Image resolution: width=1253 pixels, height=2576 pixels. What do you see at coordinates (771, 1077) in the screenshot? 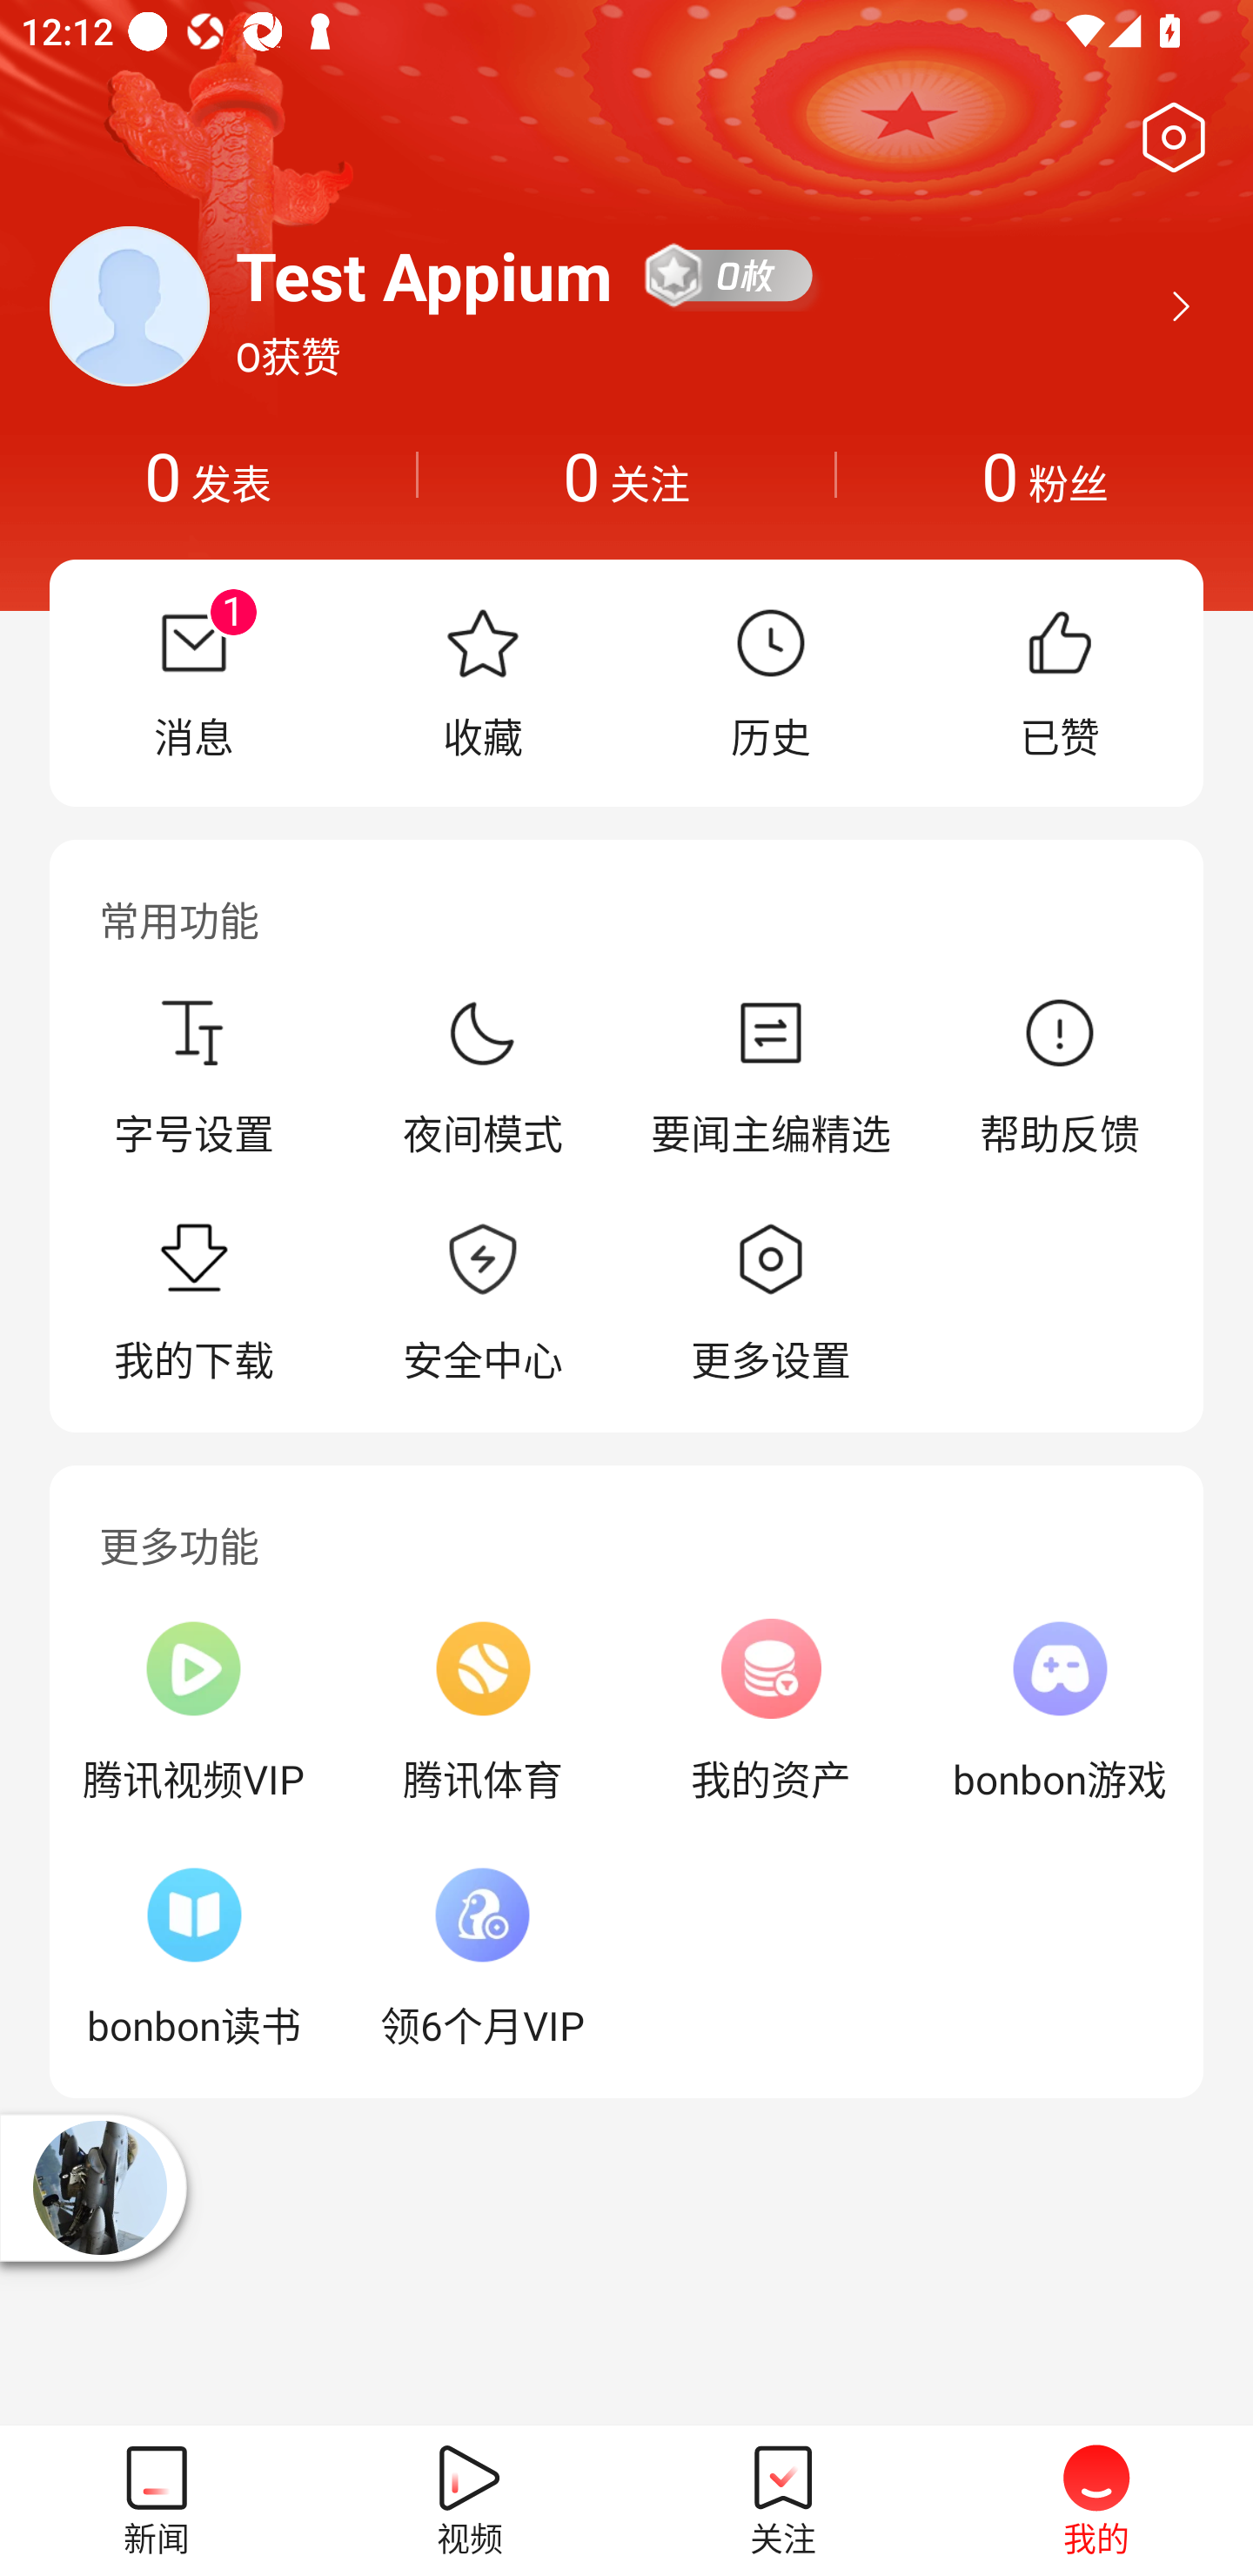
I see `要闻主编精选，可点击` at bounding box center [771, 1077].